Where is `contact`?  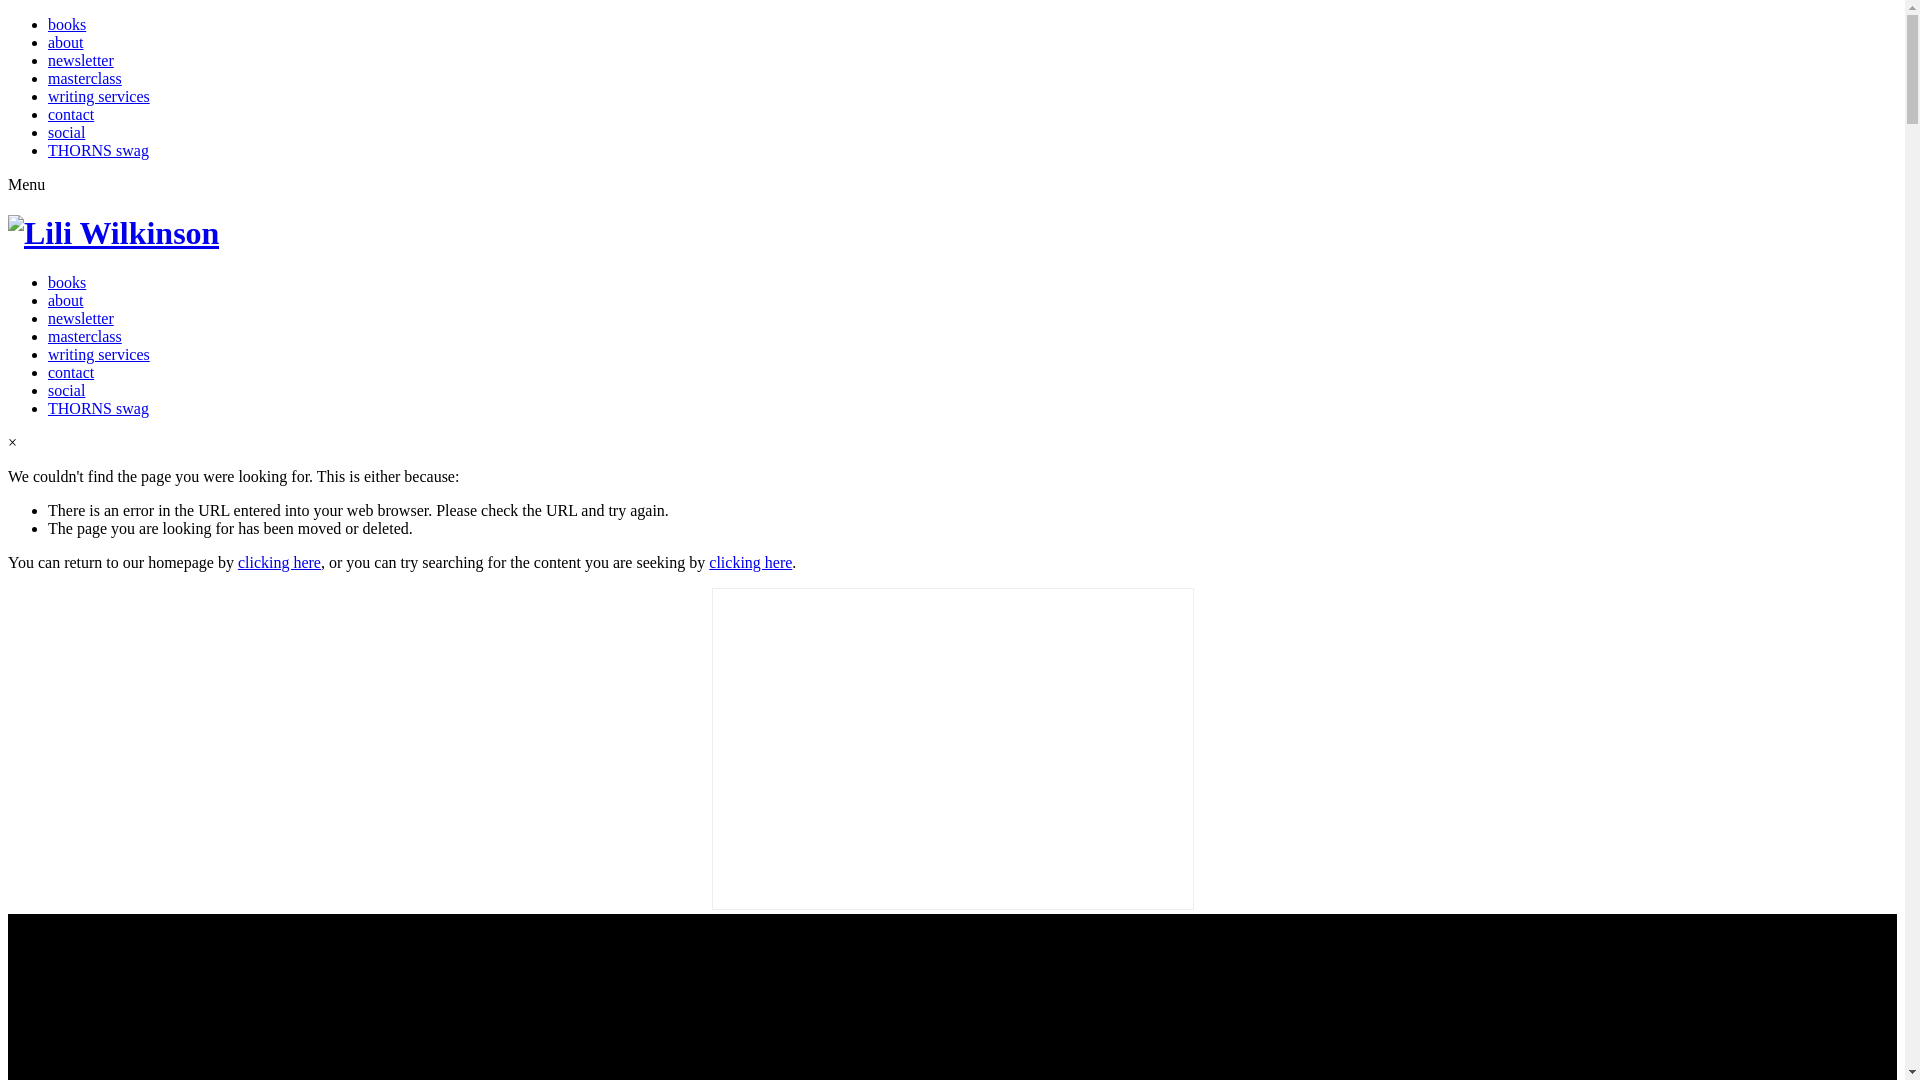
contact is located at coordinates (71, 372).